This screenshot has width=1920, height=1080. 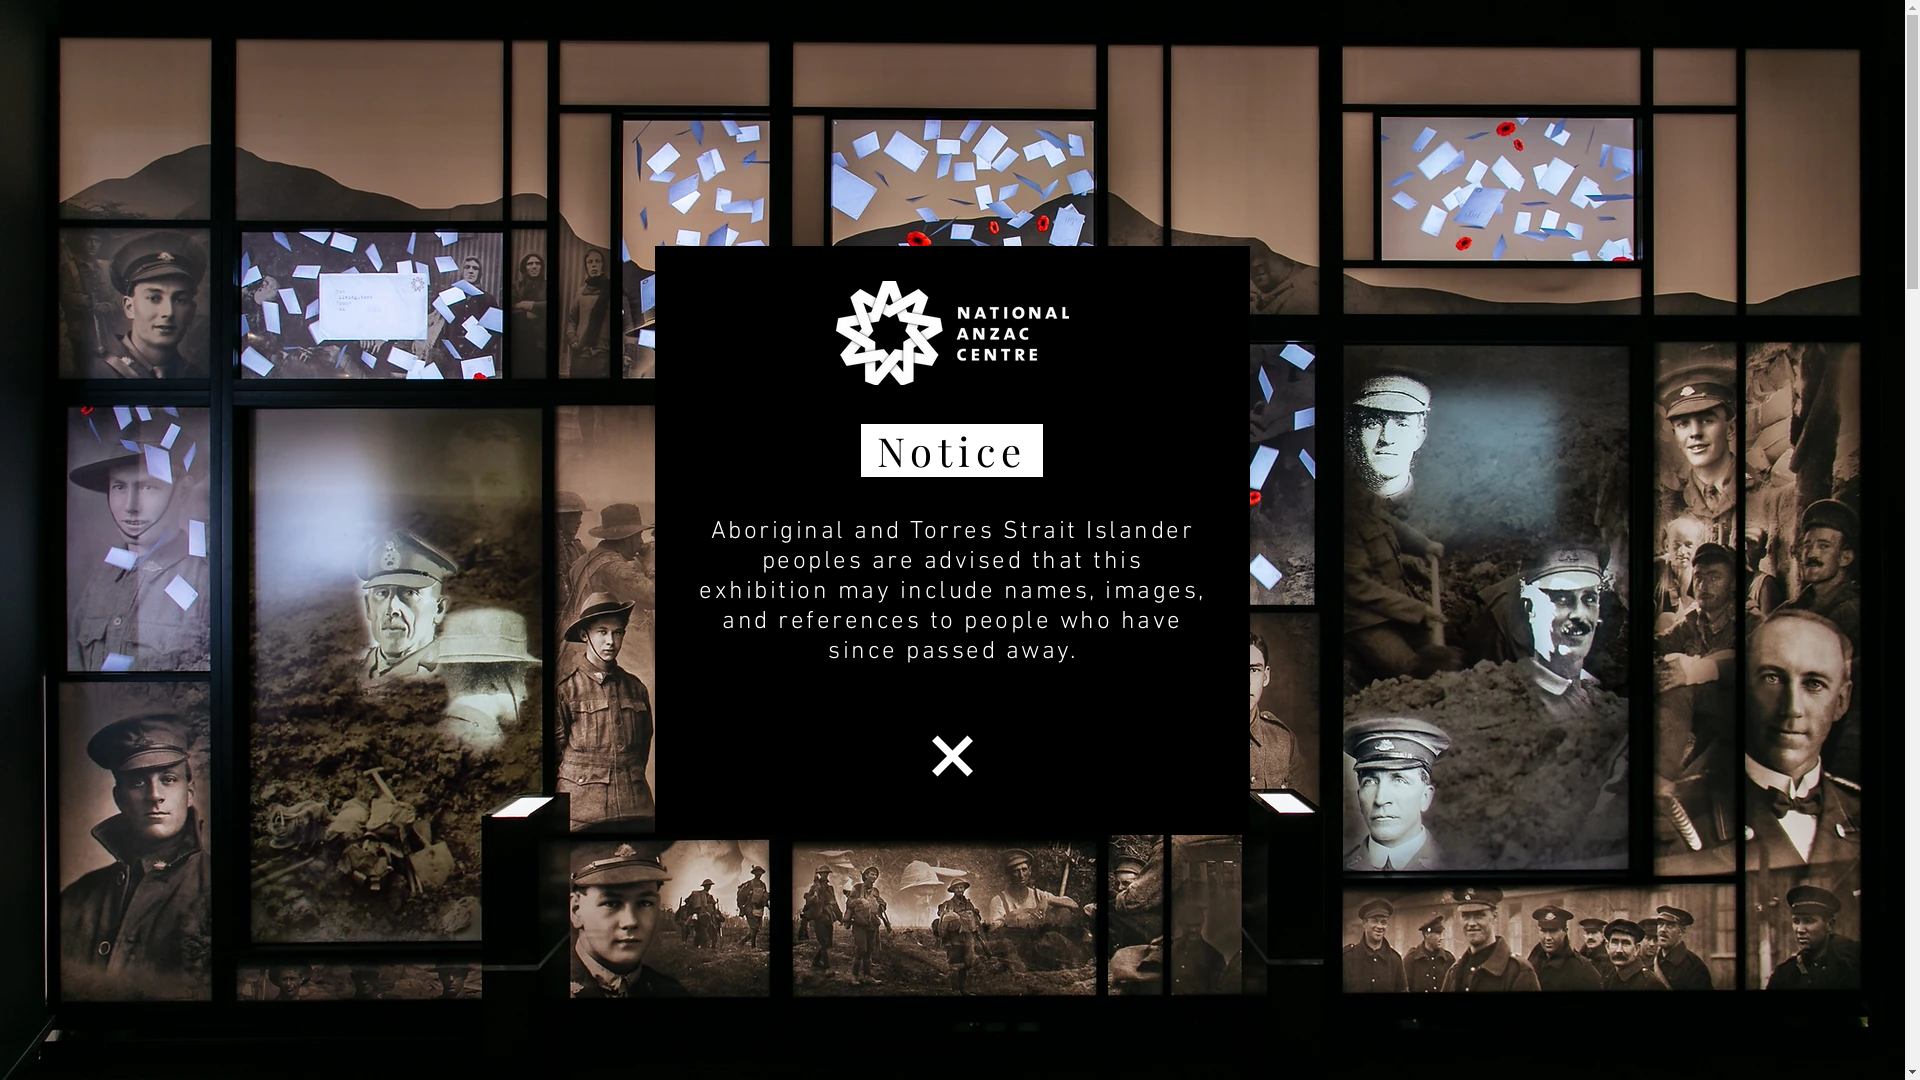 What do you see at coordinates (556, 120) in the screenshot?
I see `HOME` at bounding box center [556, 120].